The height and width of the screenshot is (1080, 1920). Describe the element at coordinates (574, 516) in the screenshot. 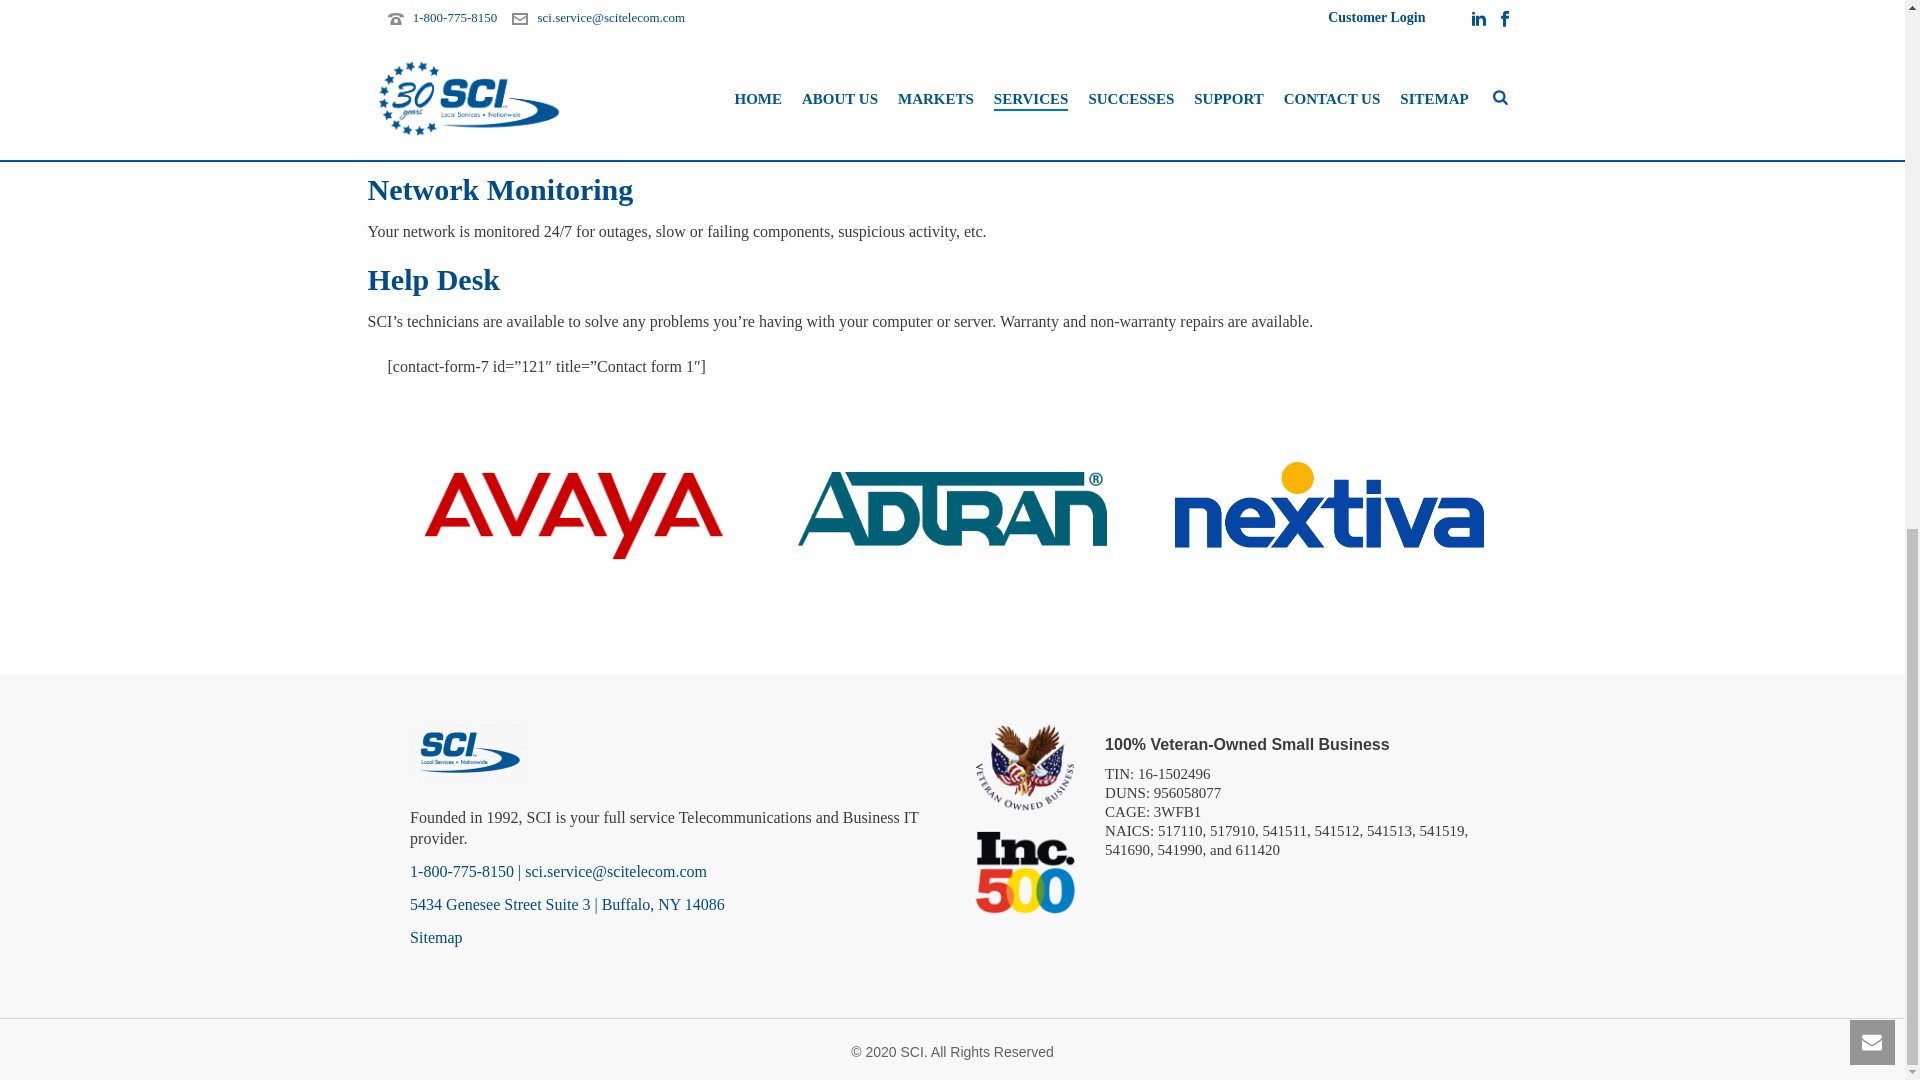

I see `avaya` at that location.